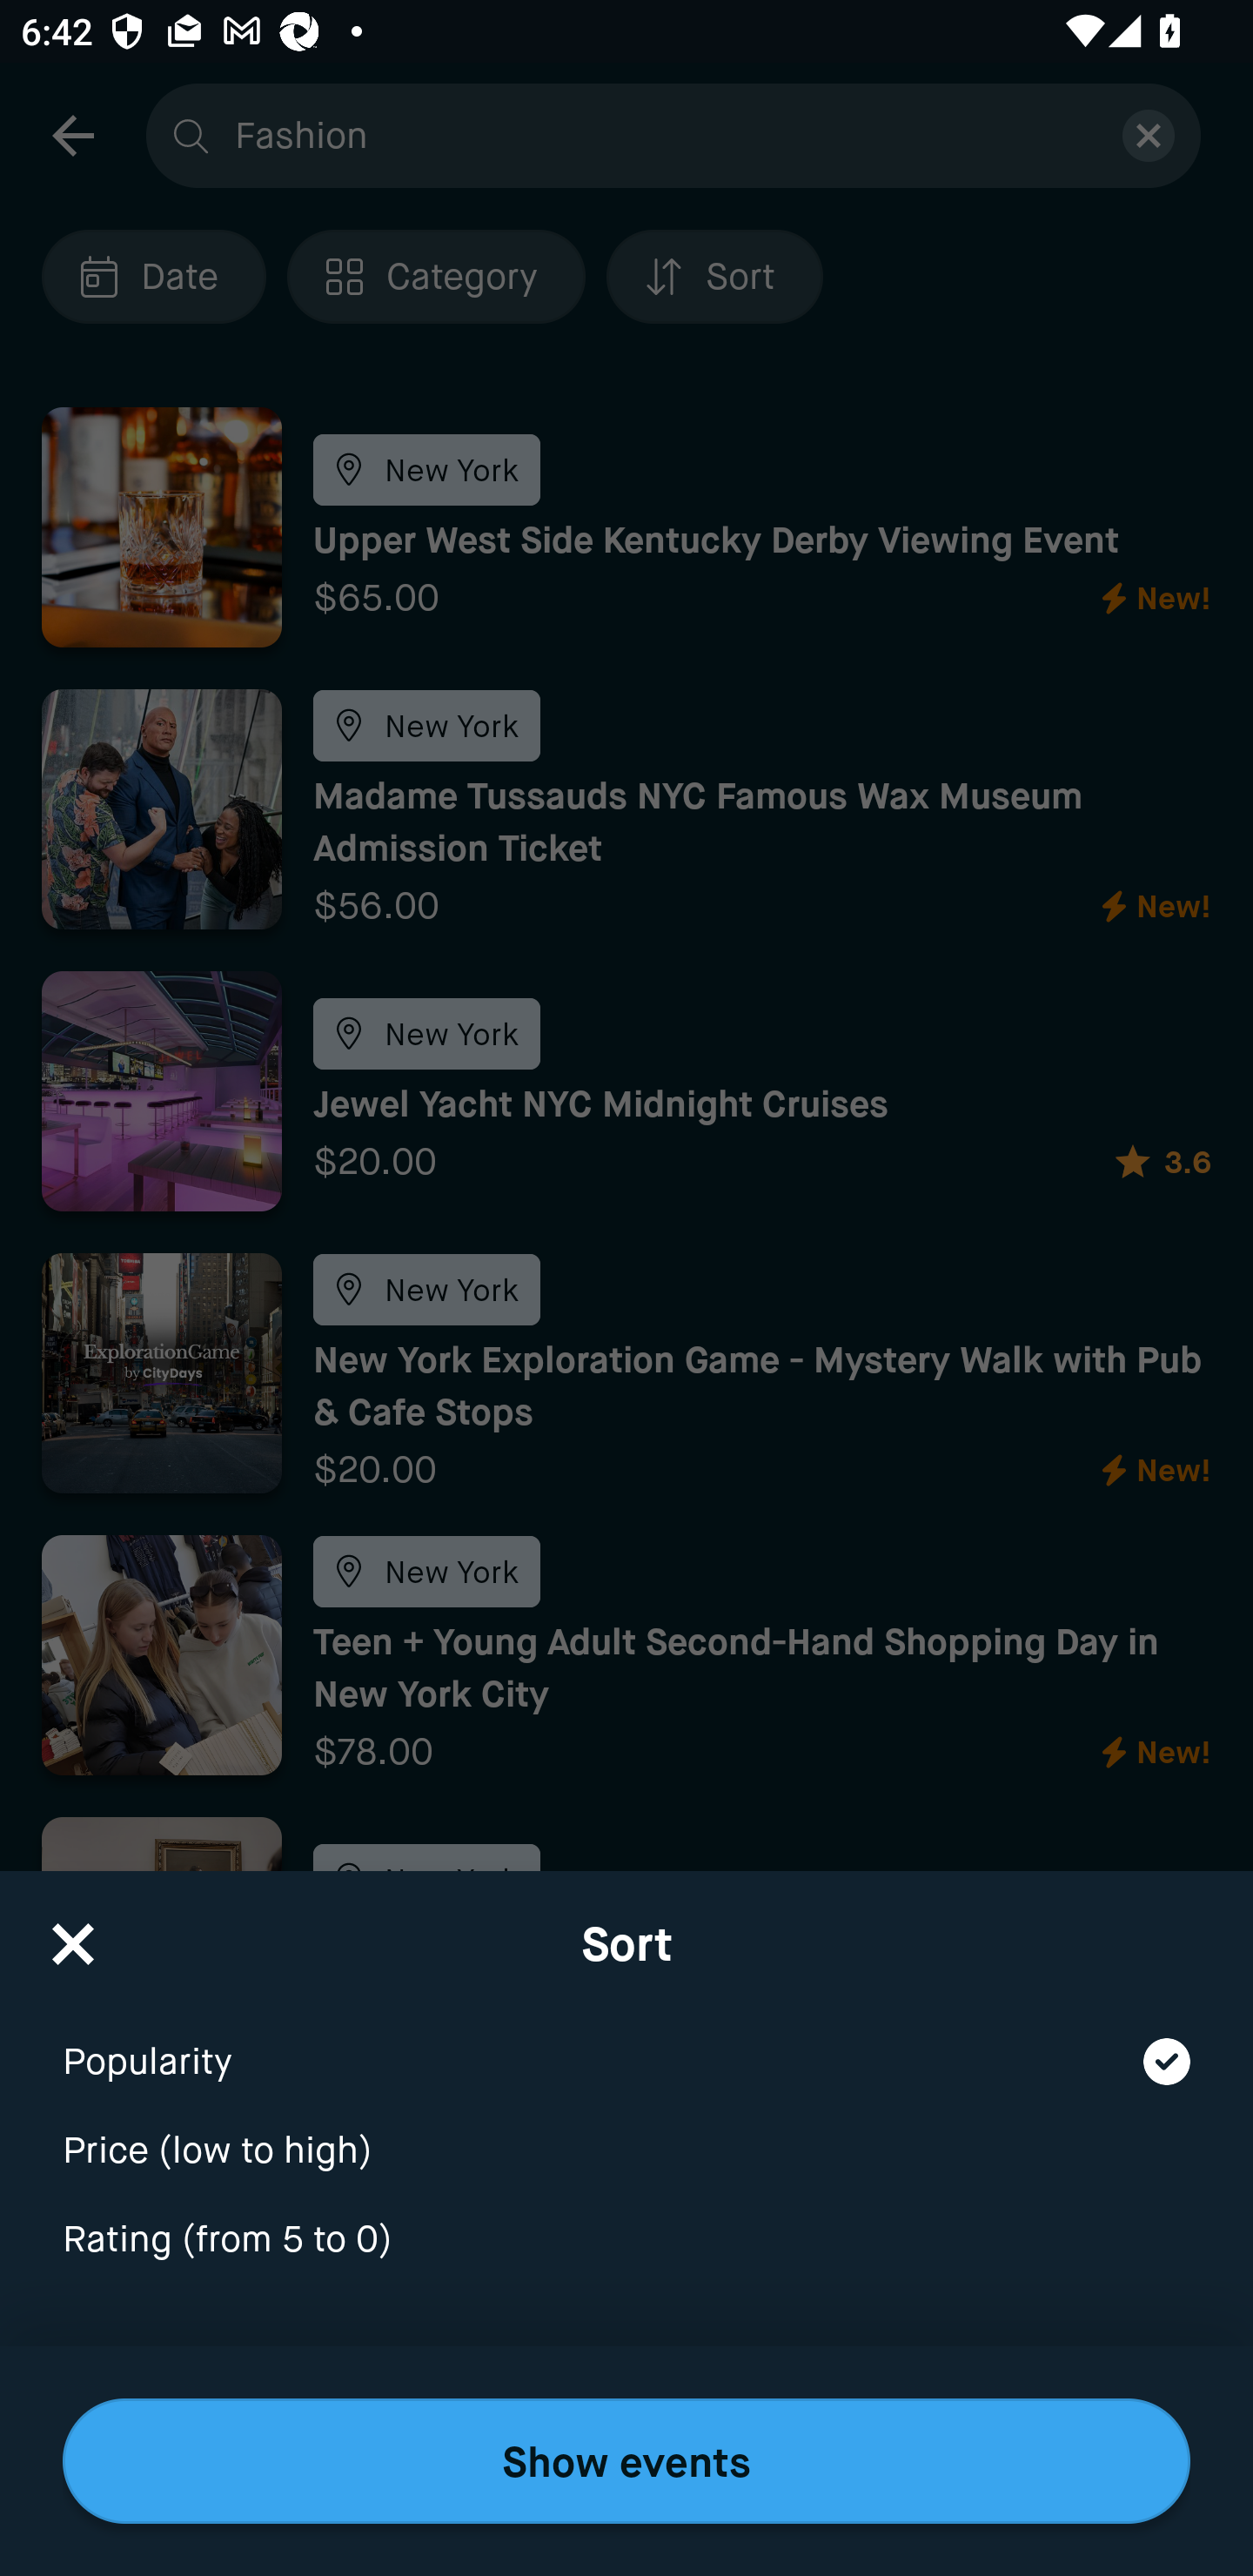 The width and height of the screenshot is (1253, 2576). Describe the element at coordinates (626, 2240) in the screenshot. I see `Rating (from 5 to 0)` at that location.